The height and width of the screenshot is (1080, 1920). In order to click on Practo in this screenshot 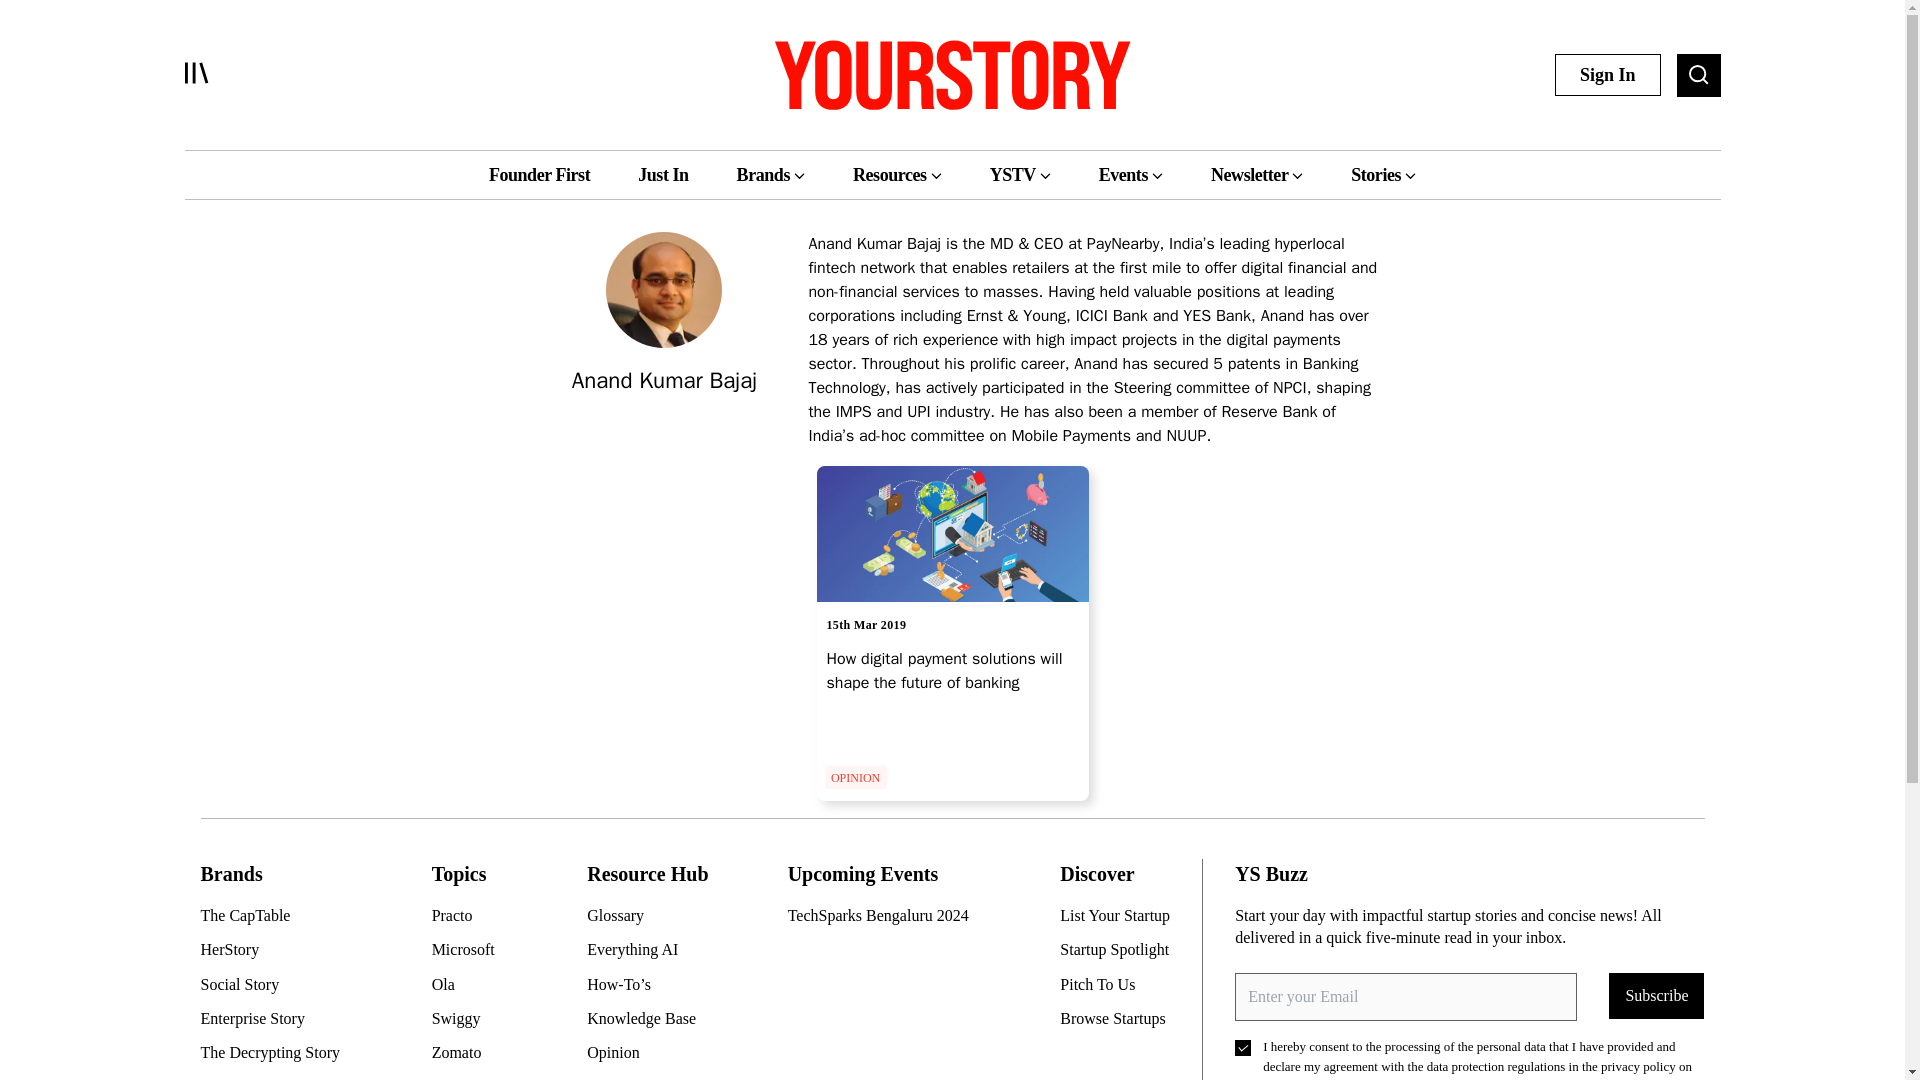, I will do `click(472, 916)`.